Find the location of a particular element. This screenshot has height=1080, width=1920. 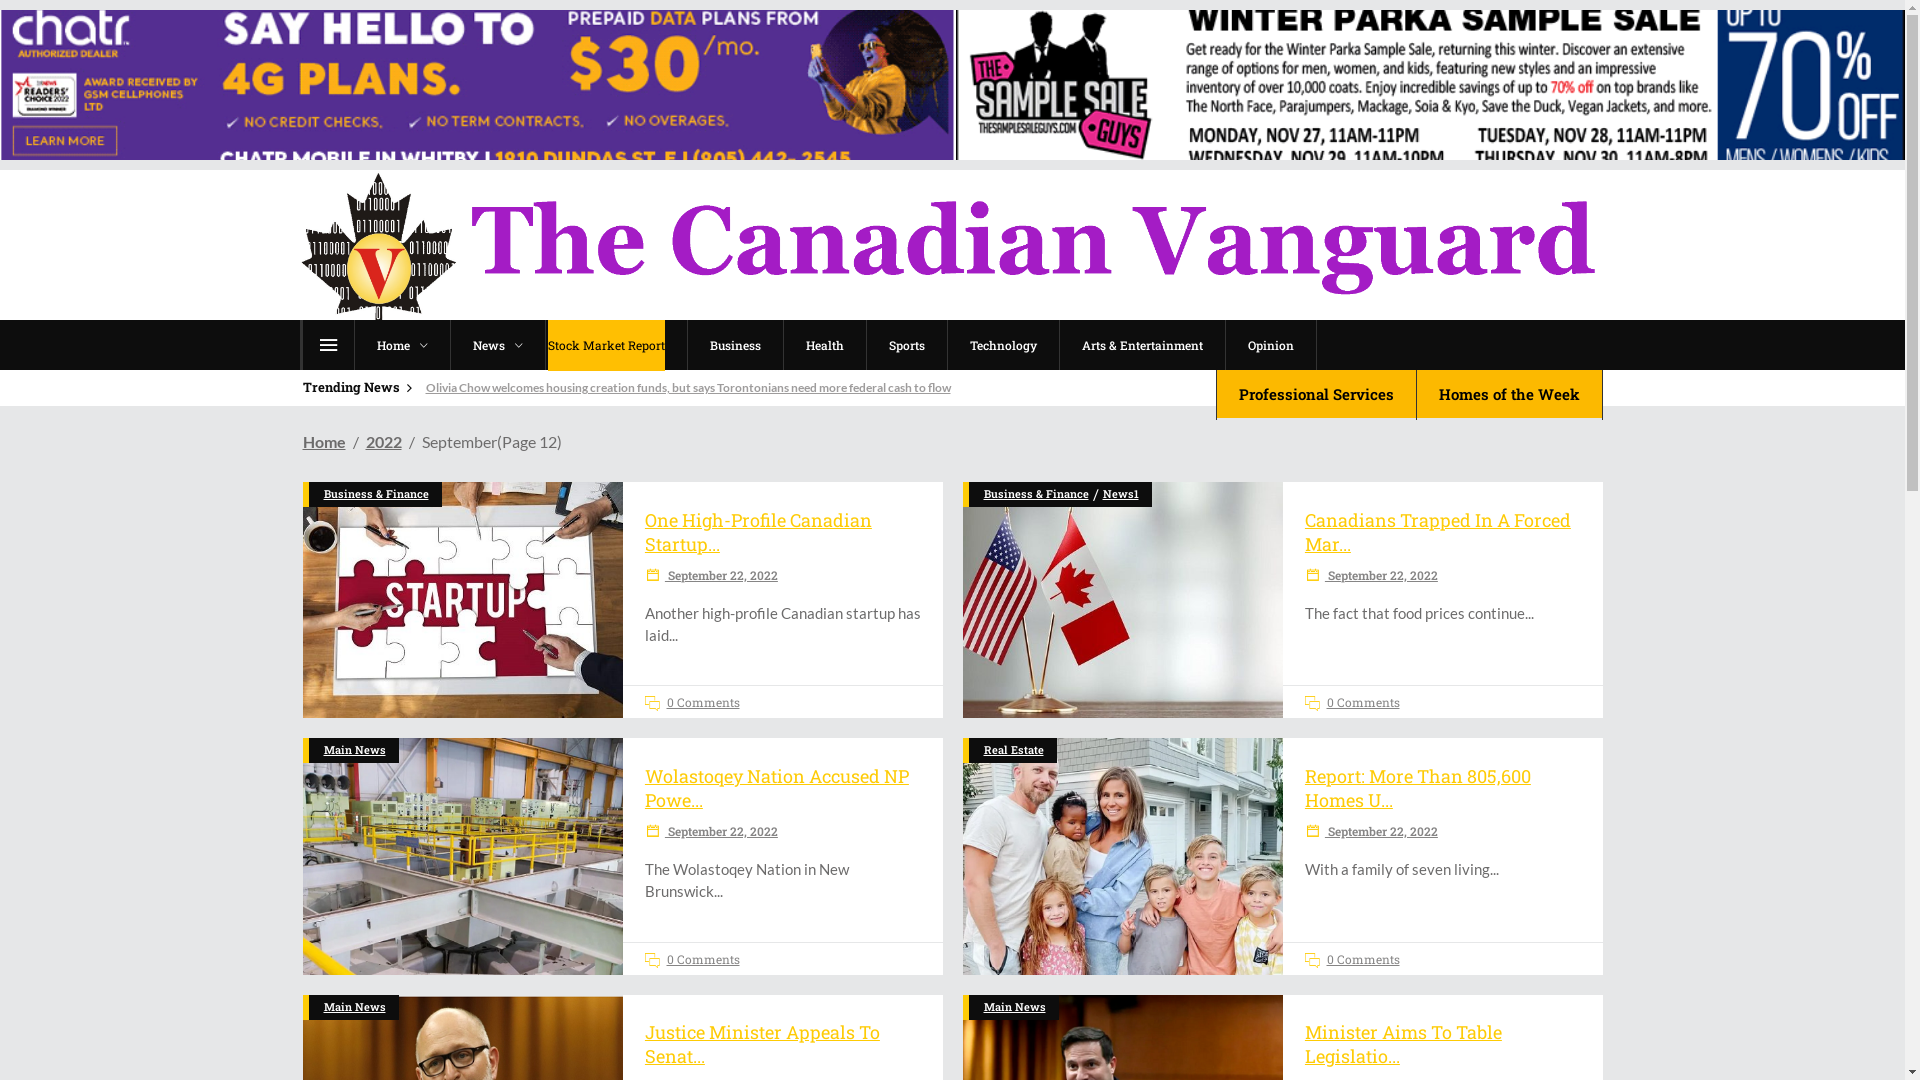

0 Comments is located at coordinates (692, 702).